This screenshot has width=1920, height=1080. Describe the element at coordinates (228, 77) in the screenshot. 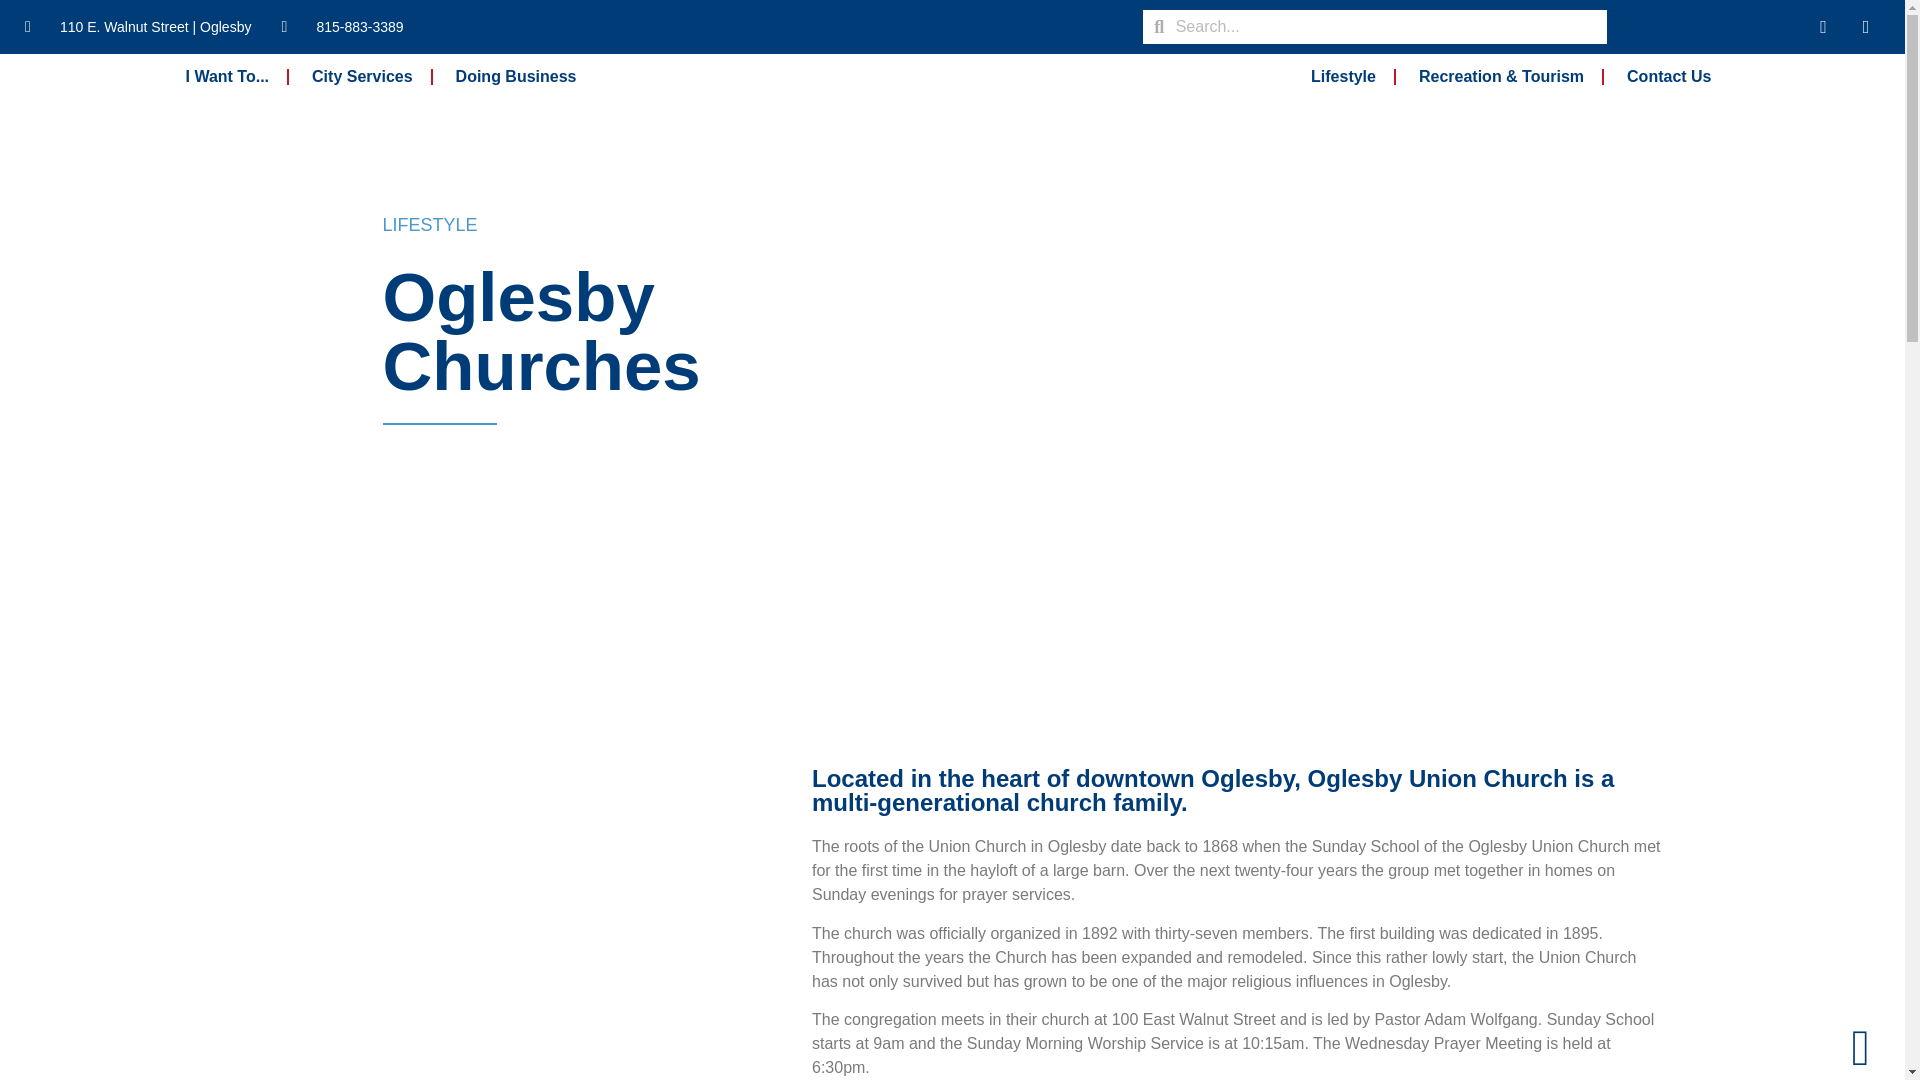

I see `I Want To...` at that location.